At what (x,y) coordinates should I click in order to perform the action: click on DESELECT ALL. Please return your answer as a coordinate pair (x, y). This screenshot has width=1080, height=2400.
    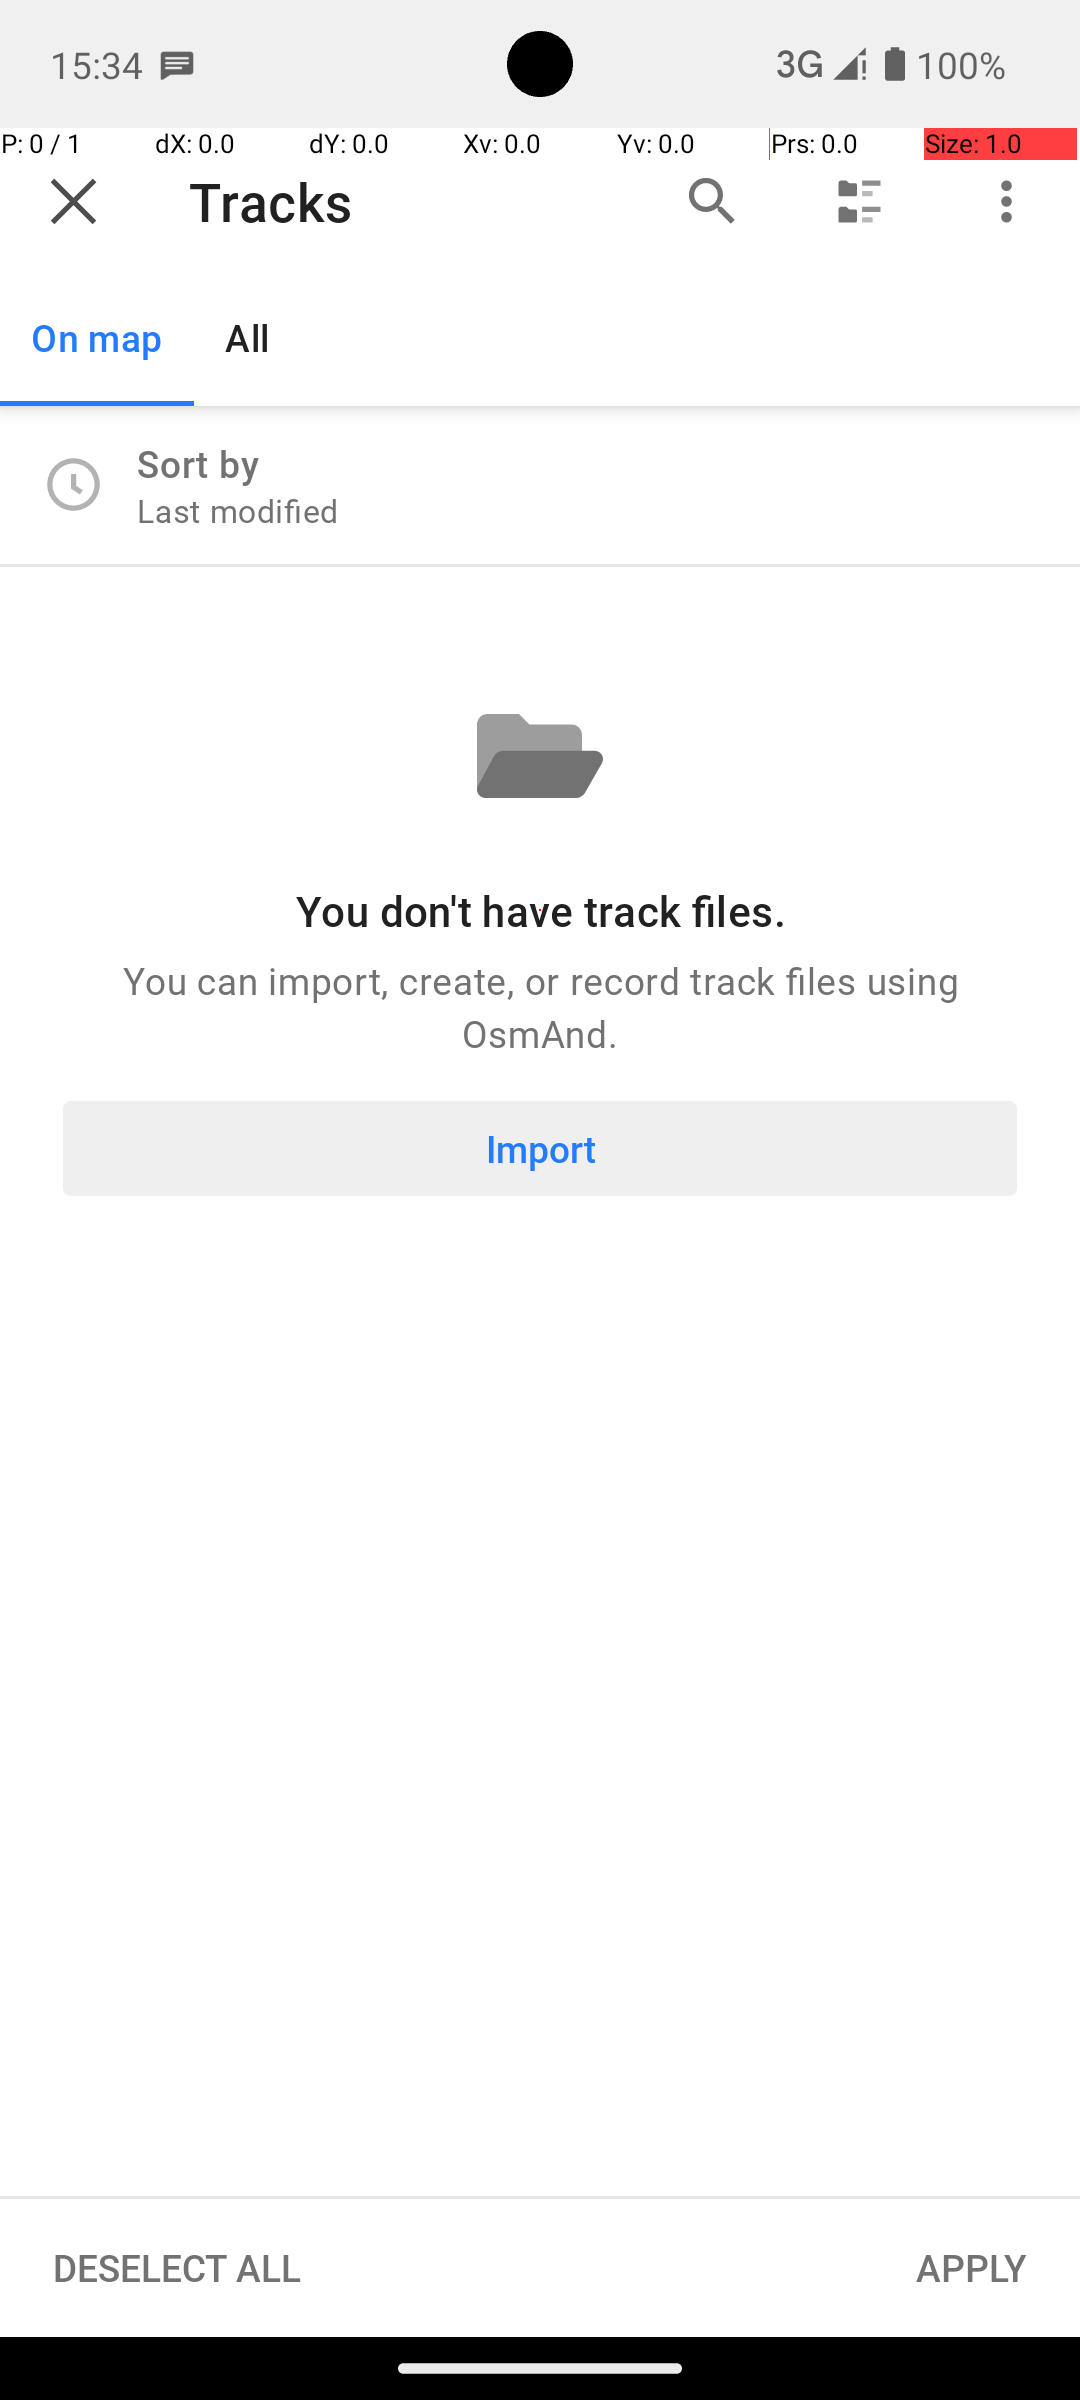
    Looking at the image, I should click on (178, 2268).